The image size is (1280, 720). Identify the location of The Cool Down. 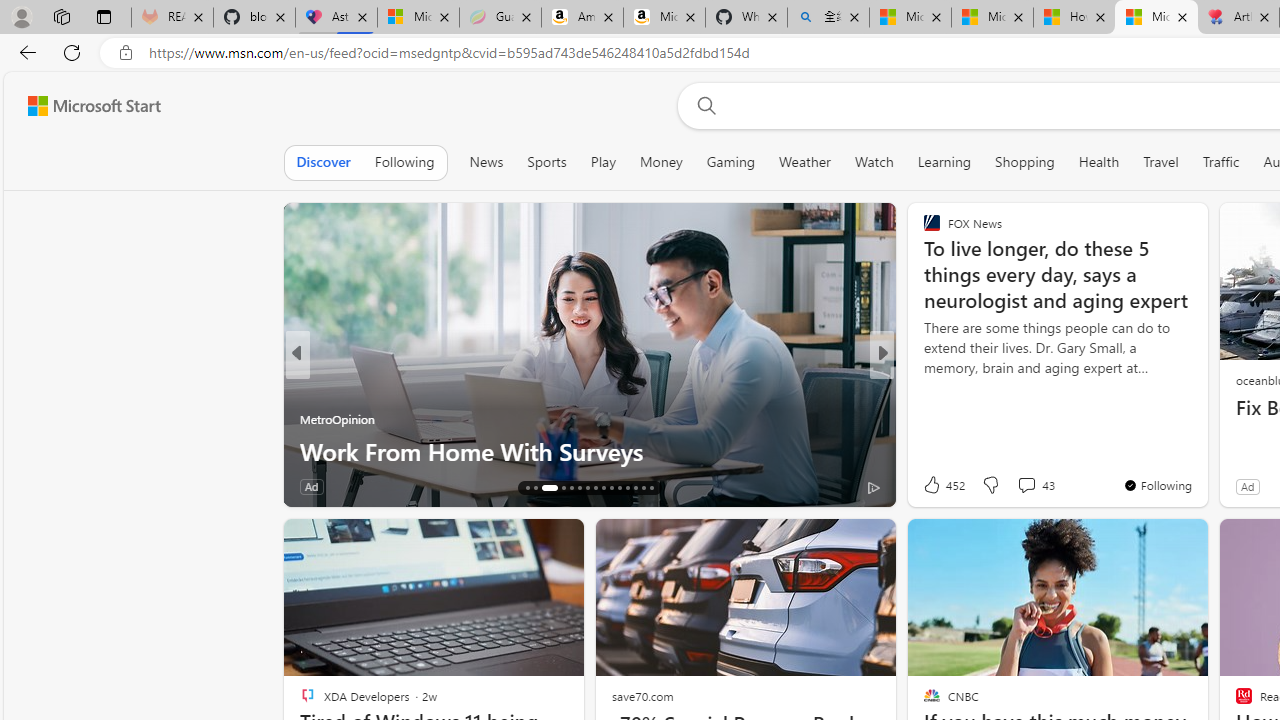
(923, 386).